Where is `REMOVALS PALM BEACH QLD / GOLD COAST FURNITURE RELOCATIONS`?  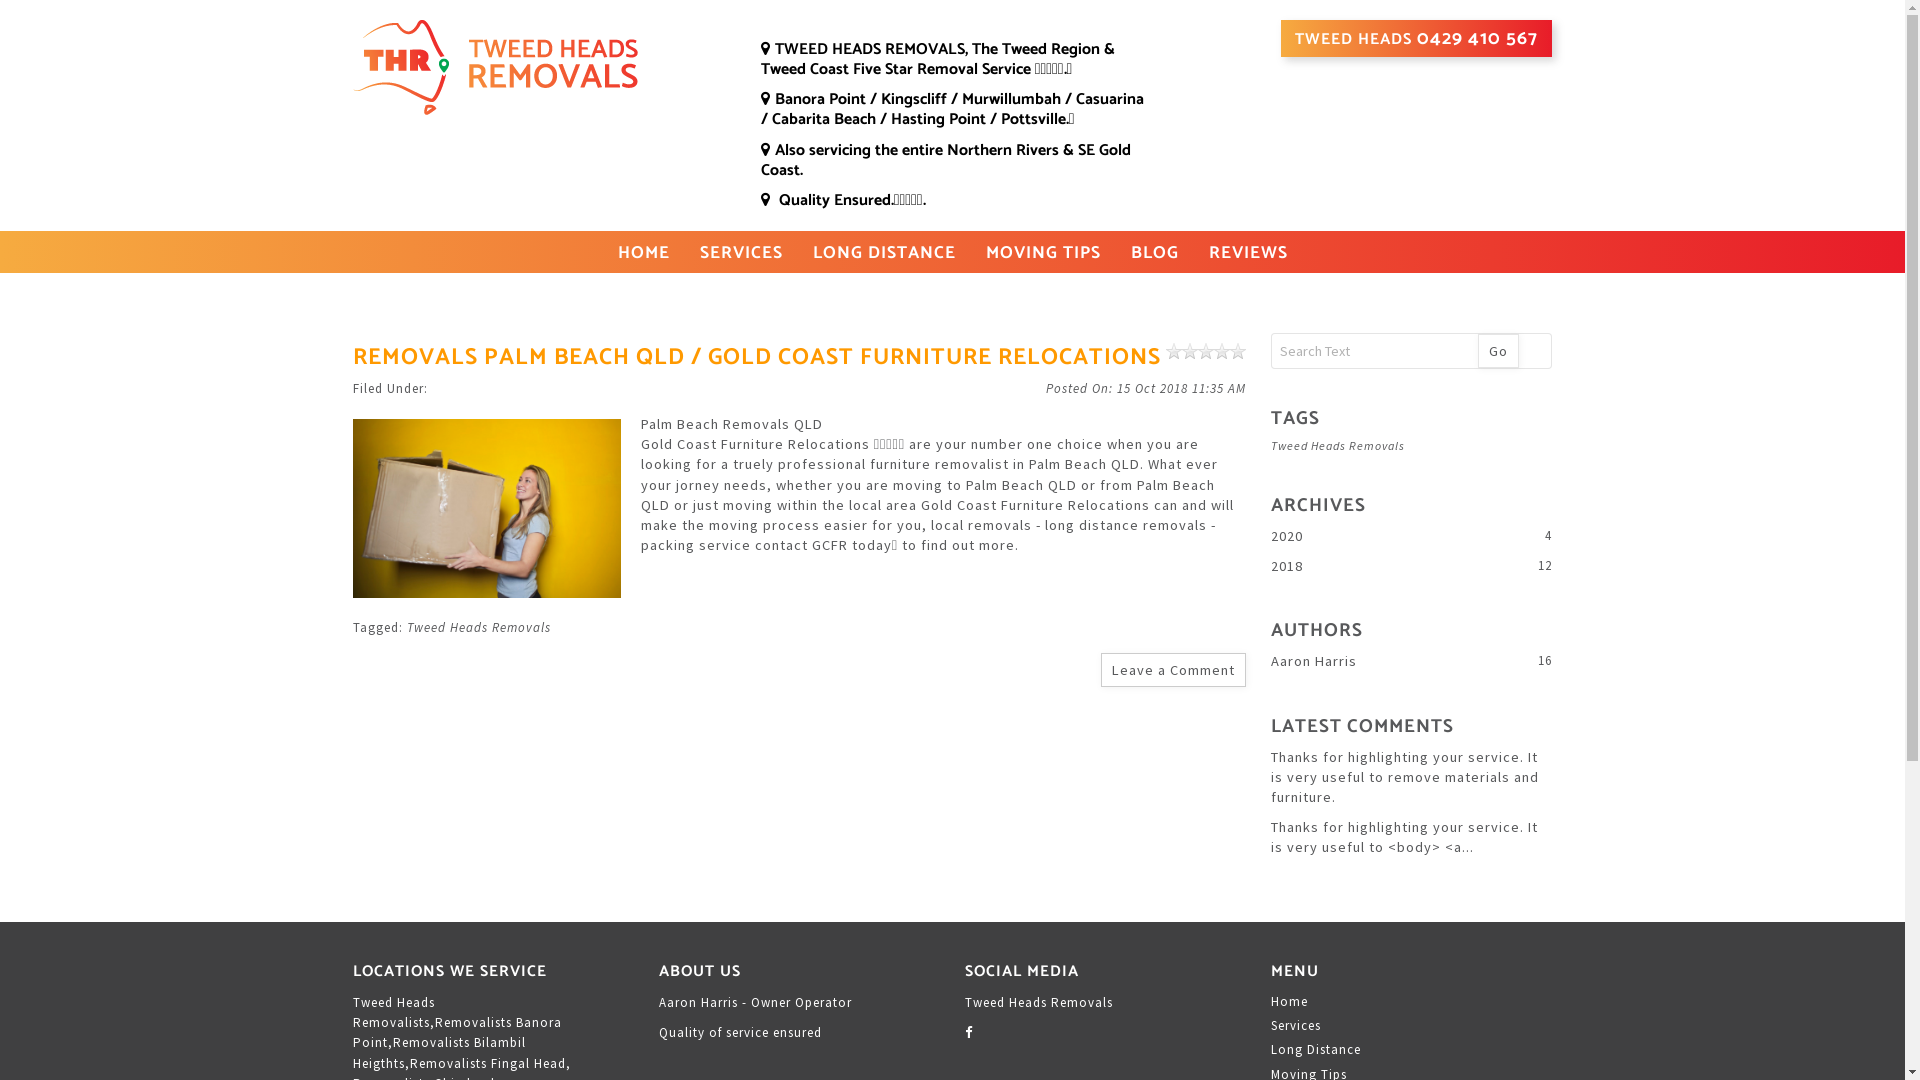
REMOVALS PALM BEACH QLD / GOLD COAST FURNITURE RELOCATIONS is located at coordinates (757, 358).